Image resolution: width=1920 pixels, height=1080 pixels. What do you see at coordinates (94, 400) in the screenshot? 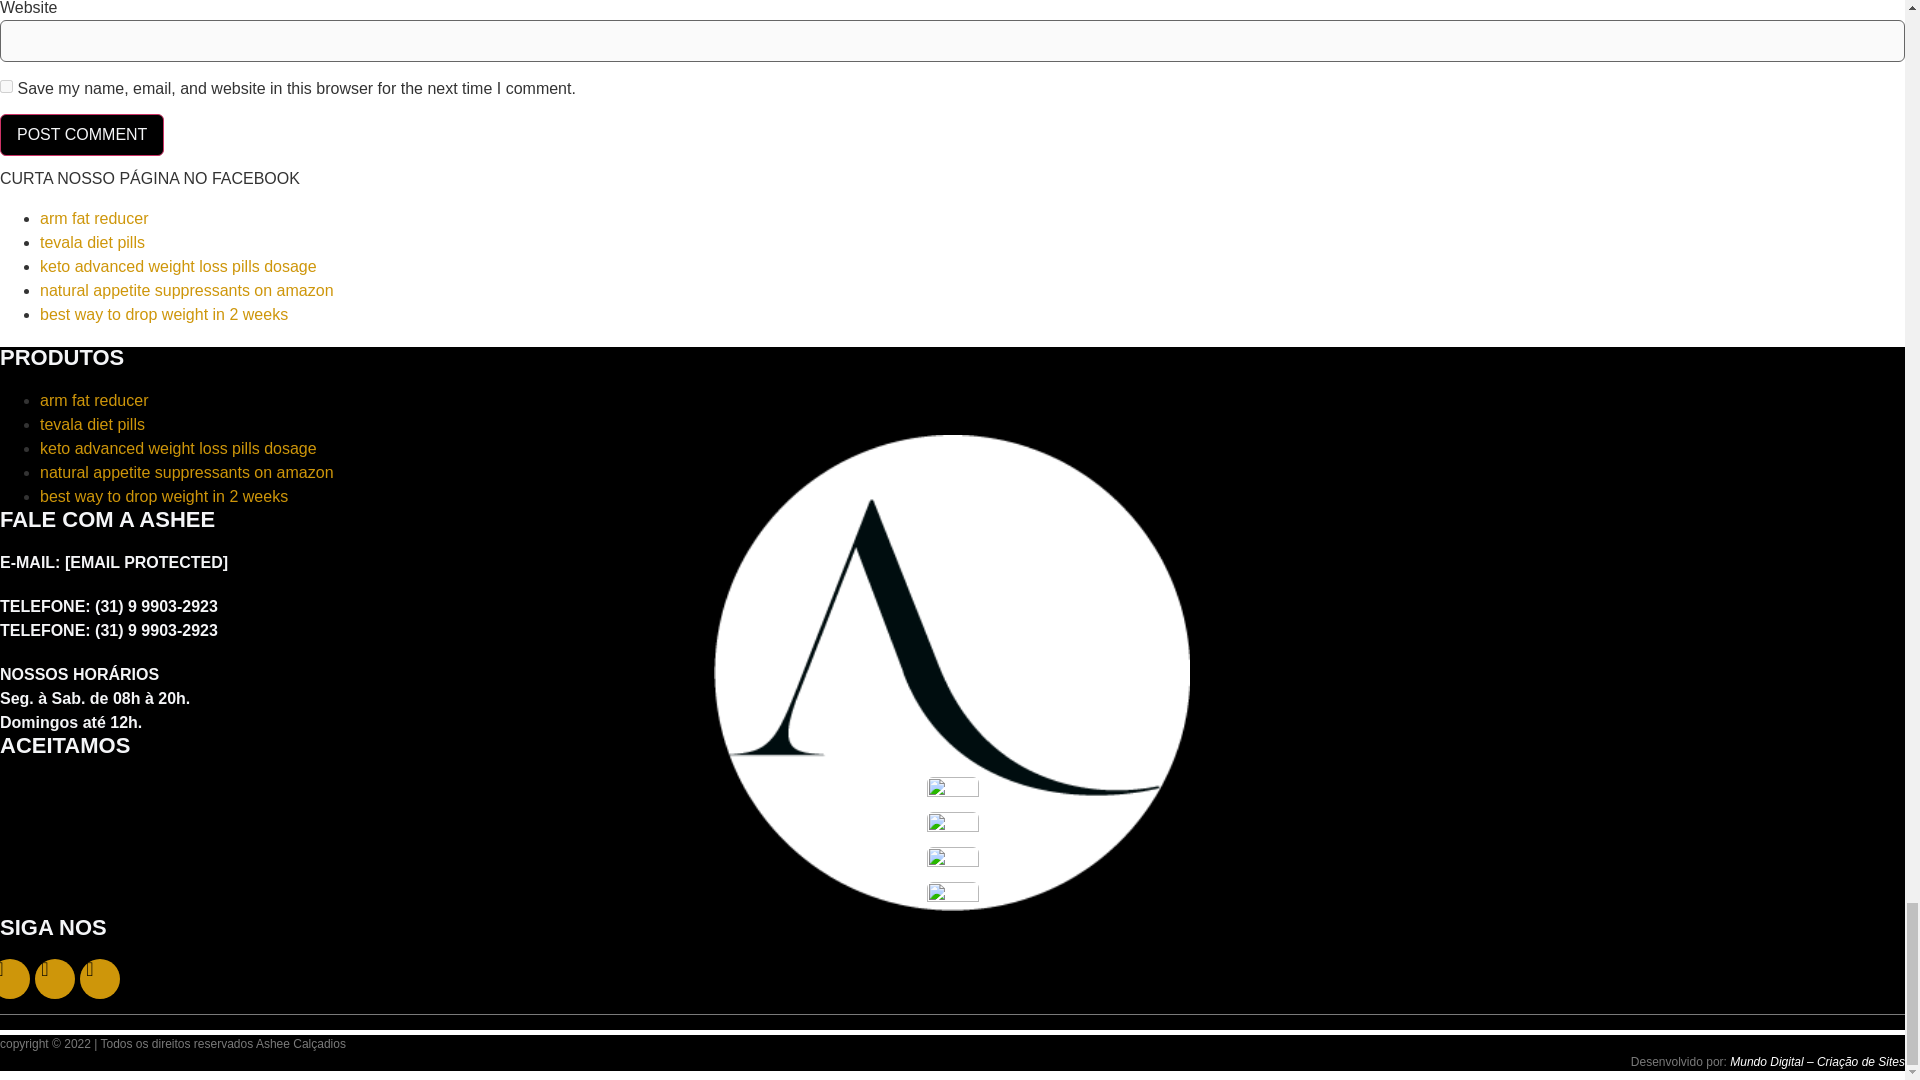
I see `arm fat reducer` at bounding box center [94, 400].